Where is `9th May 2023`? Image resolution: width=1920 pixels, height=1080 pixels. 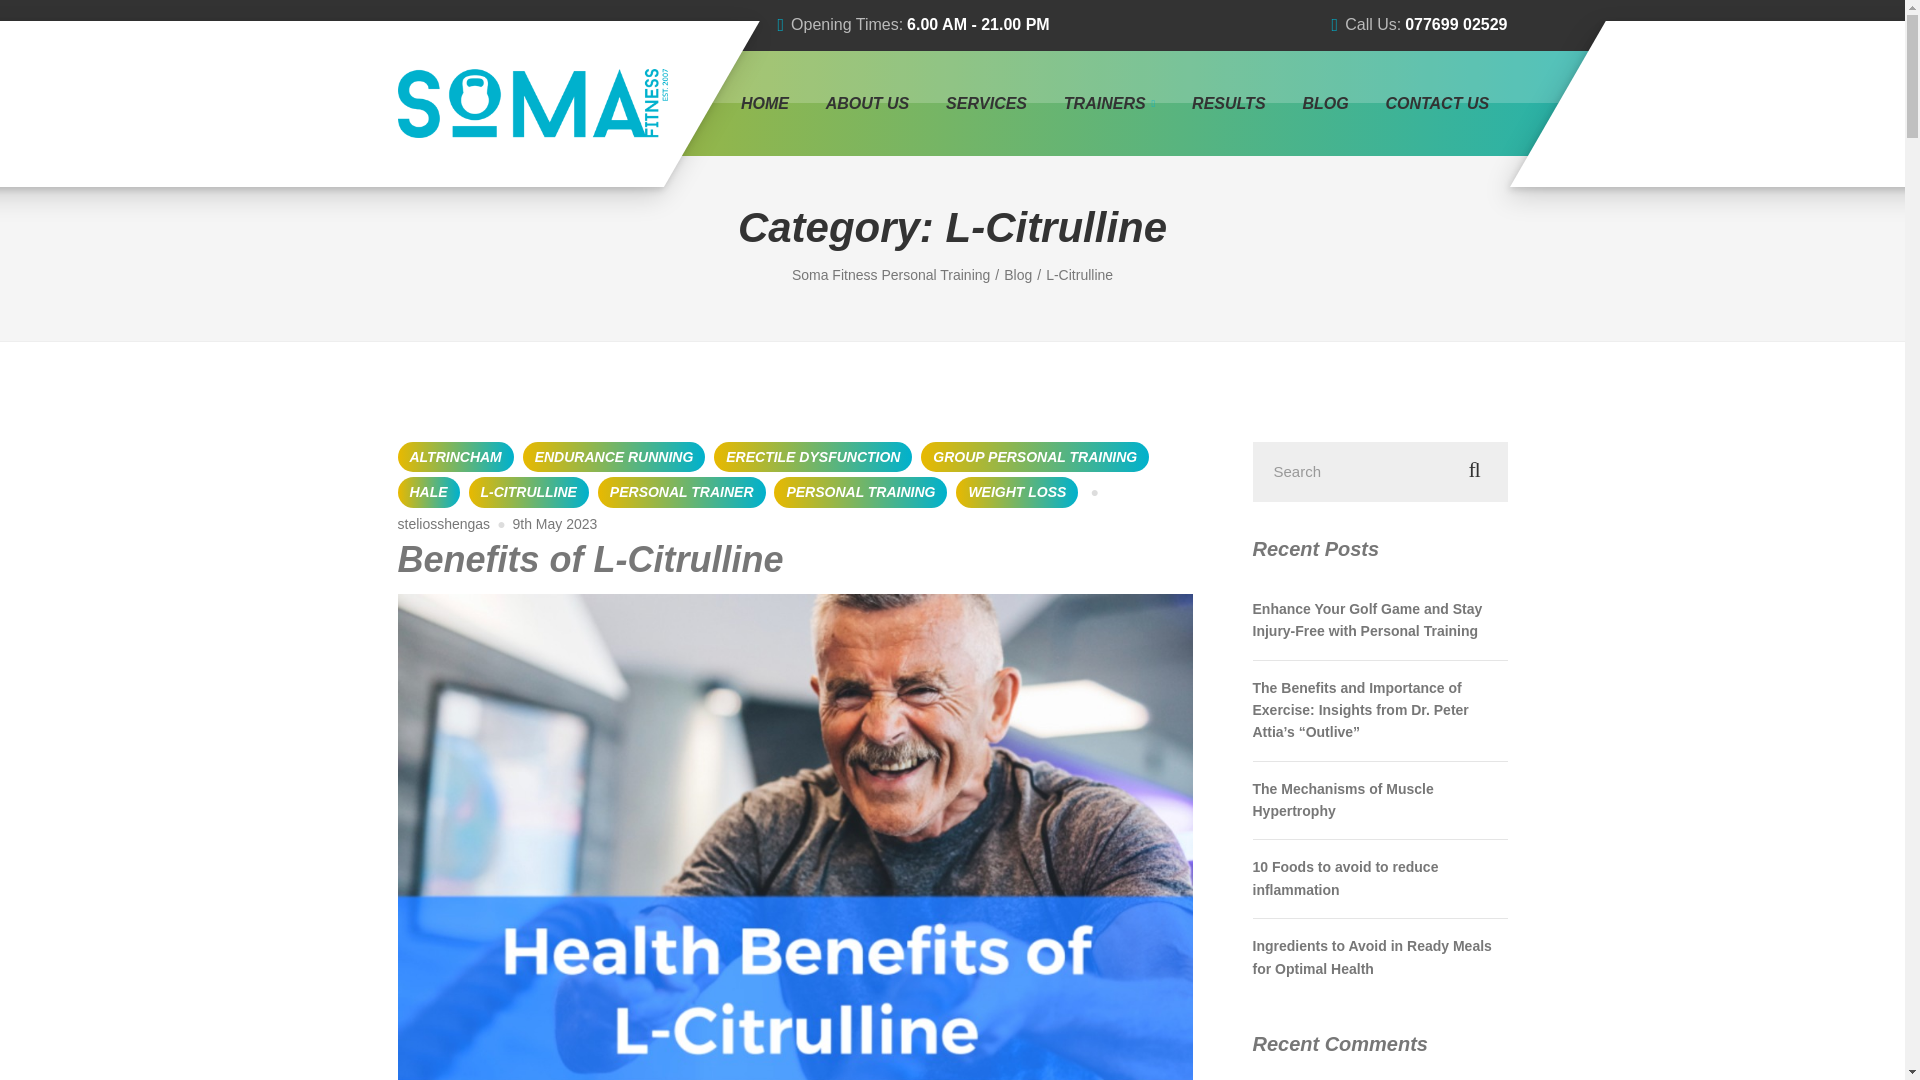 9th May 2023 is located at coordinates (554, 524).